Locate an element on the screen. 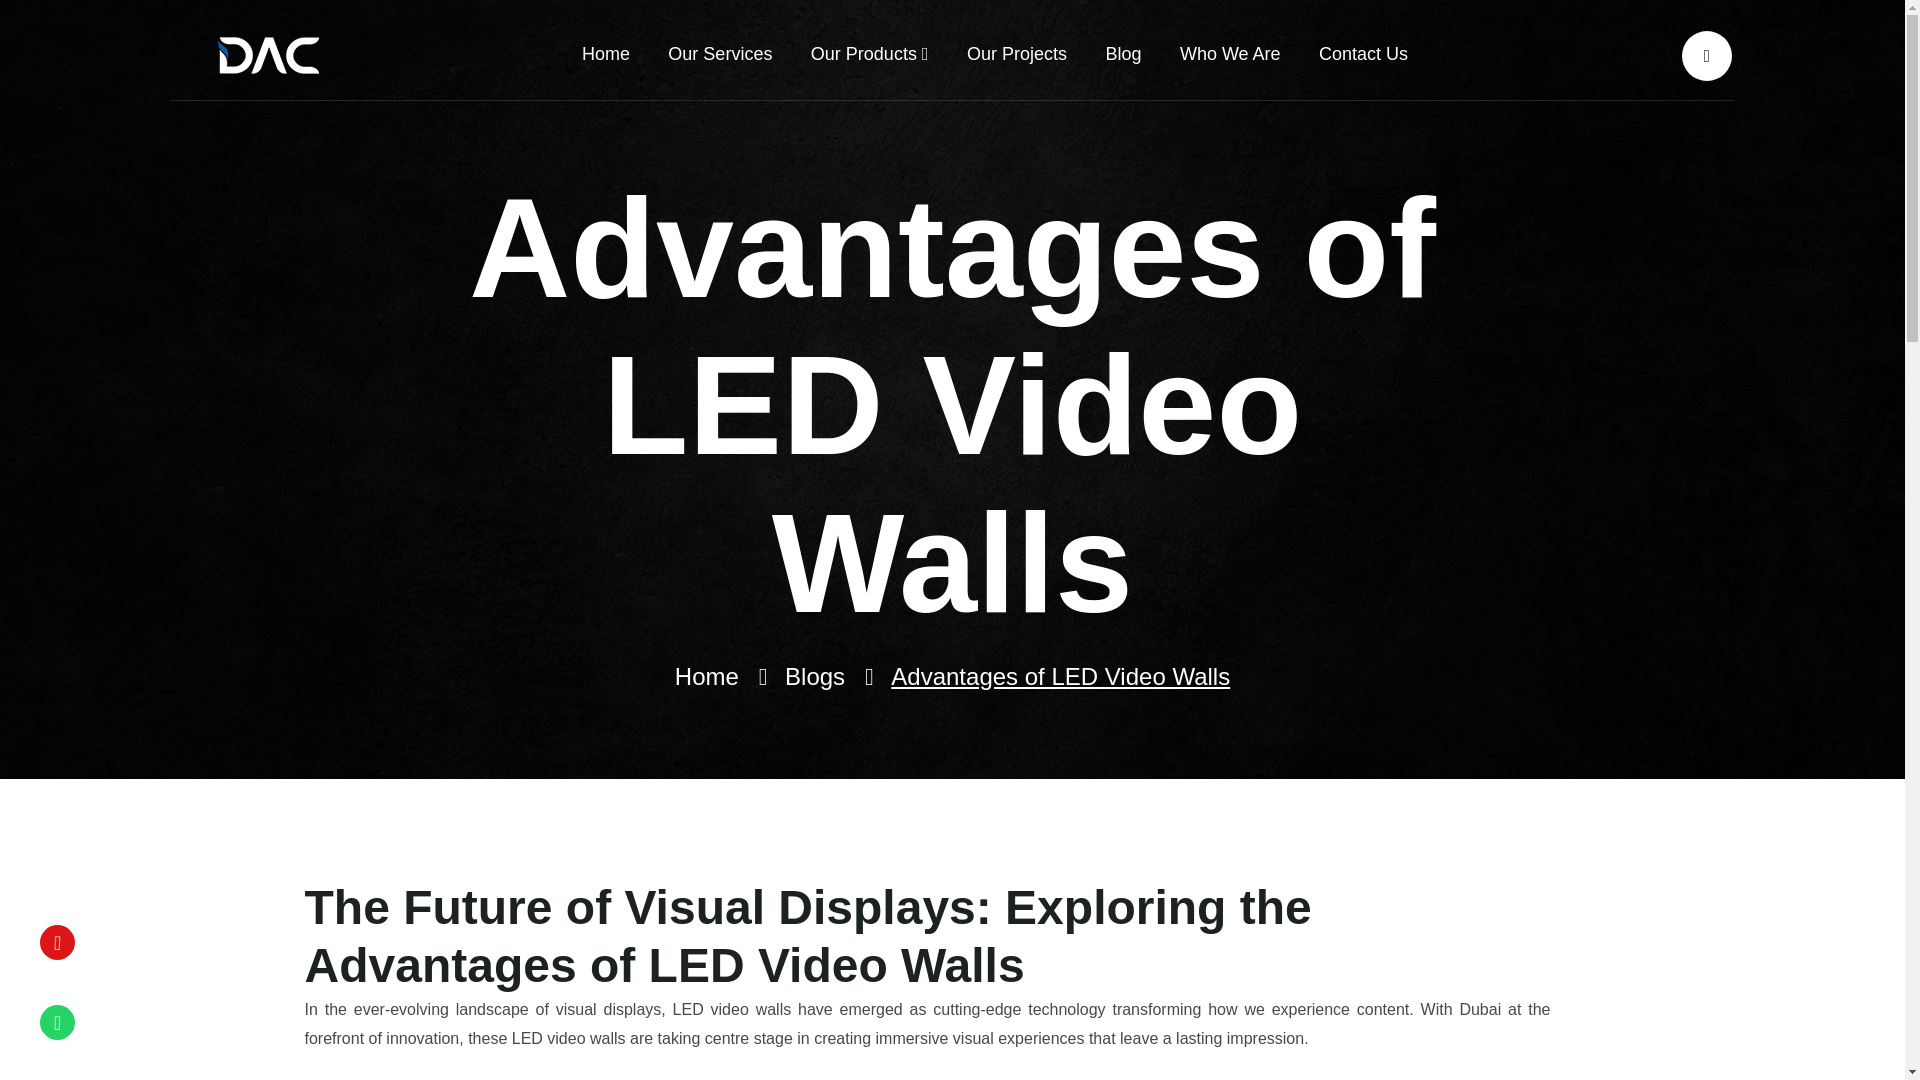  Our Projects is located at coordinates (1017, 55).